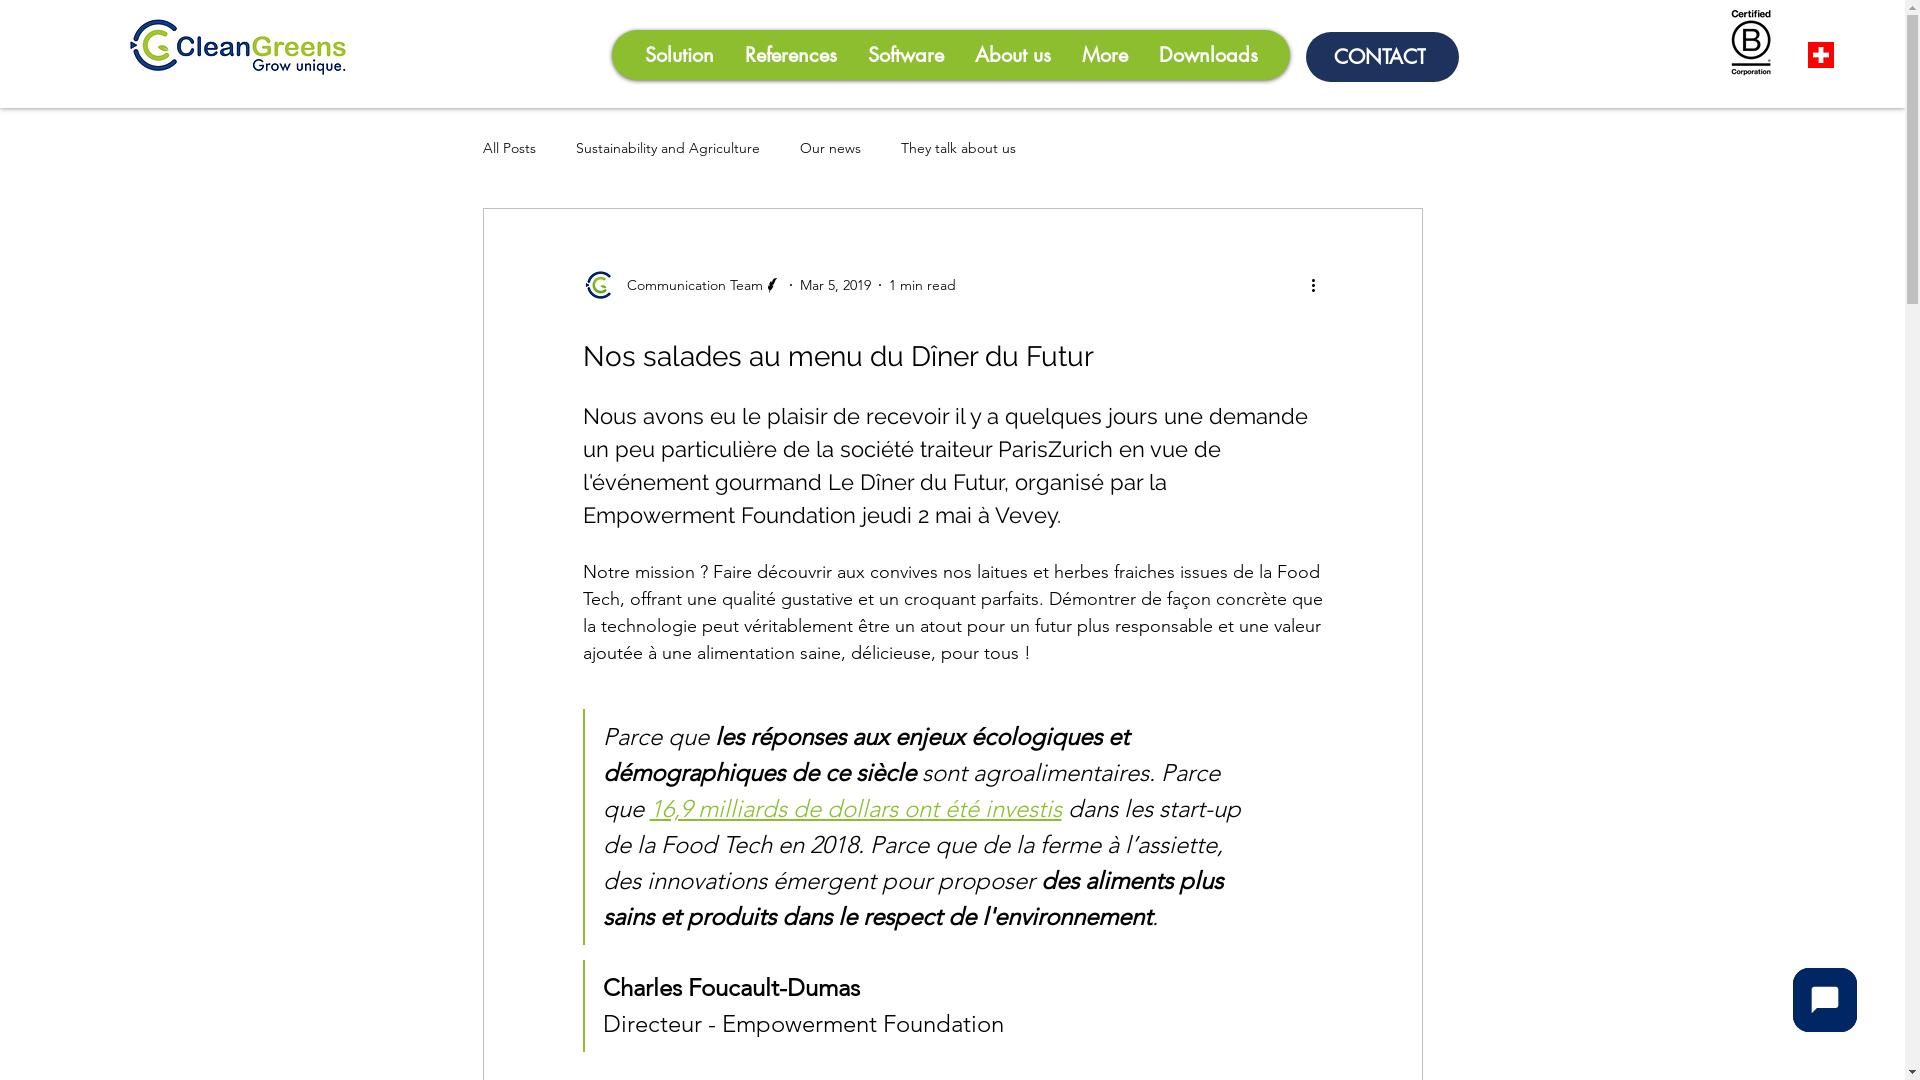 The width and height of the screenshot is (1920, 1080). What do you see at coordinates (1012, 55) in the screenshot?
I see `About us` at bounding box center [1012, 55].